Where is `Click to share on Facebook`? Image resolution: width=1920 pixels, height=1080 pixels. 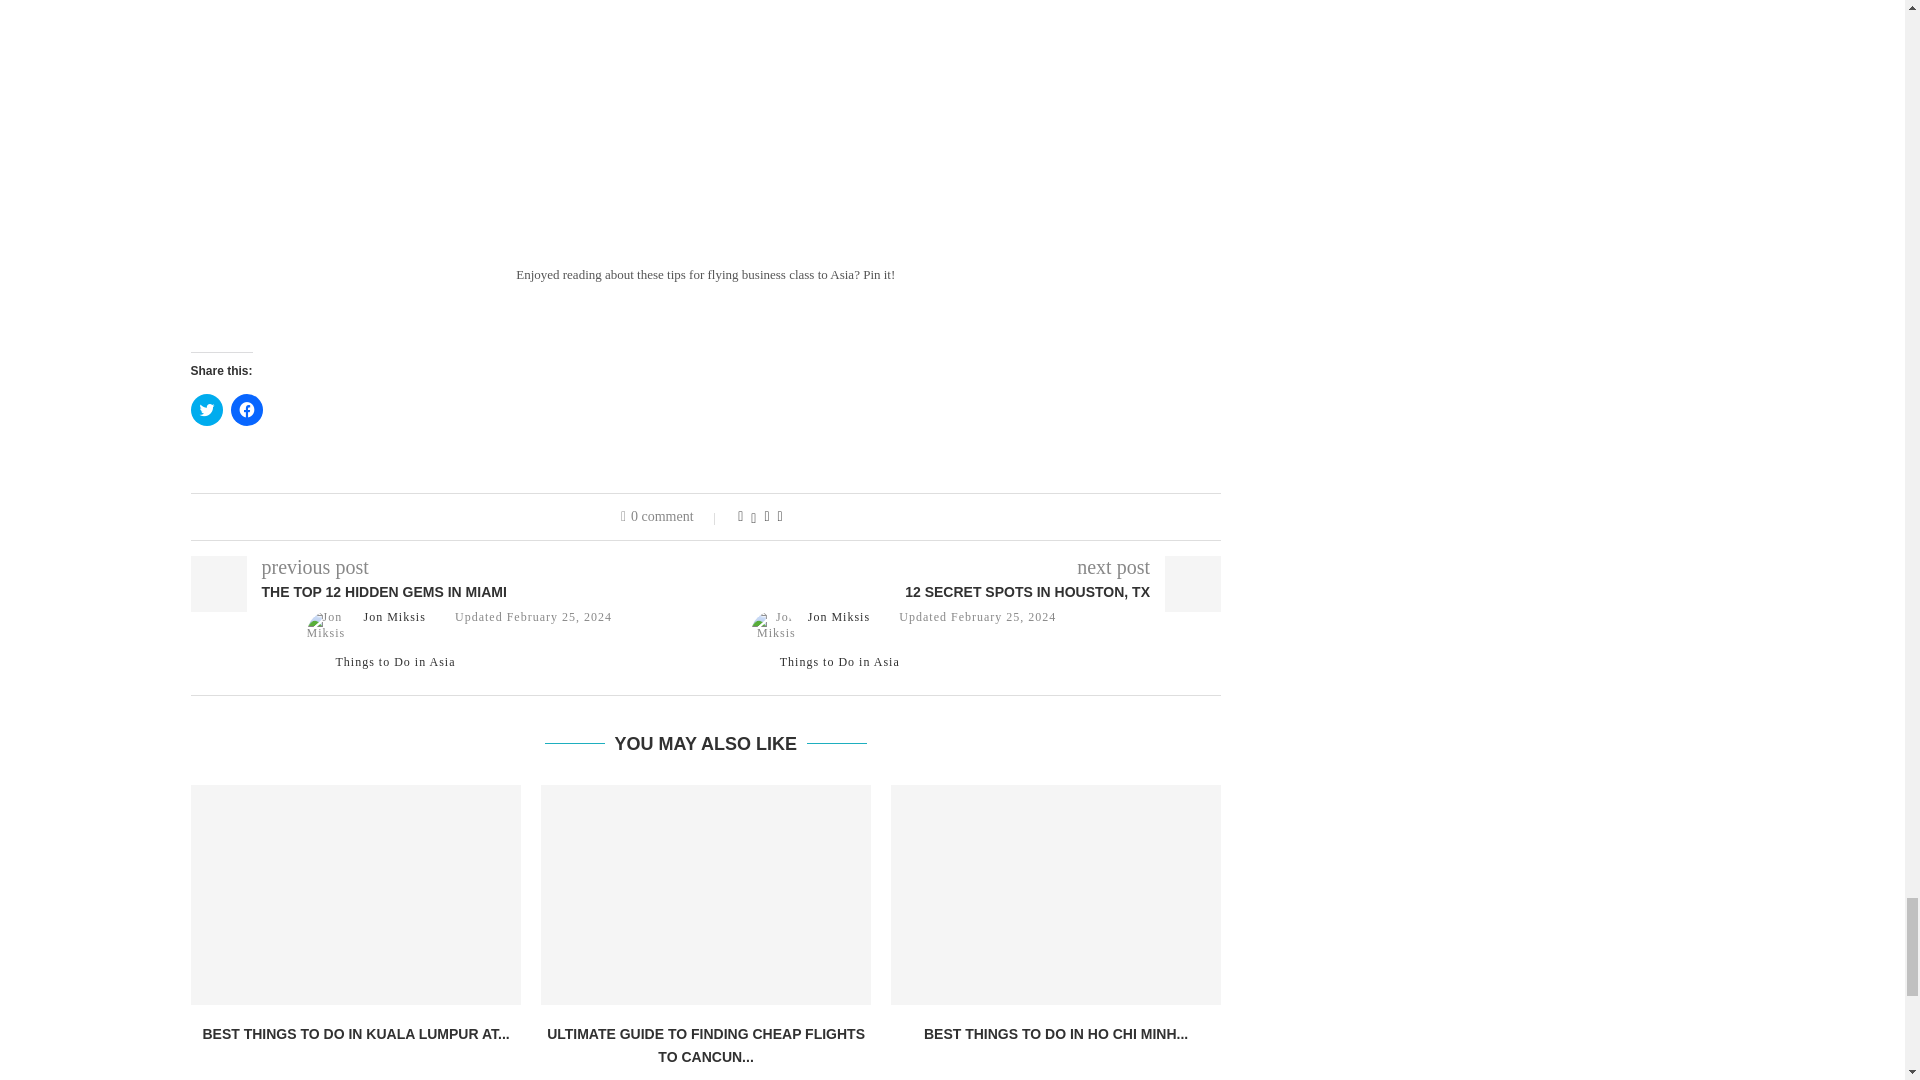 Click to share on Facebook is located at coordinates (246, 410).